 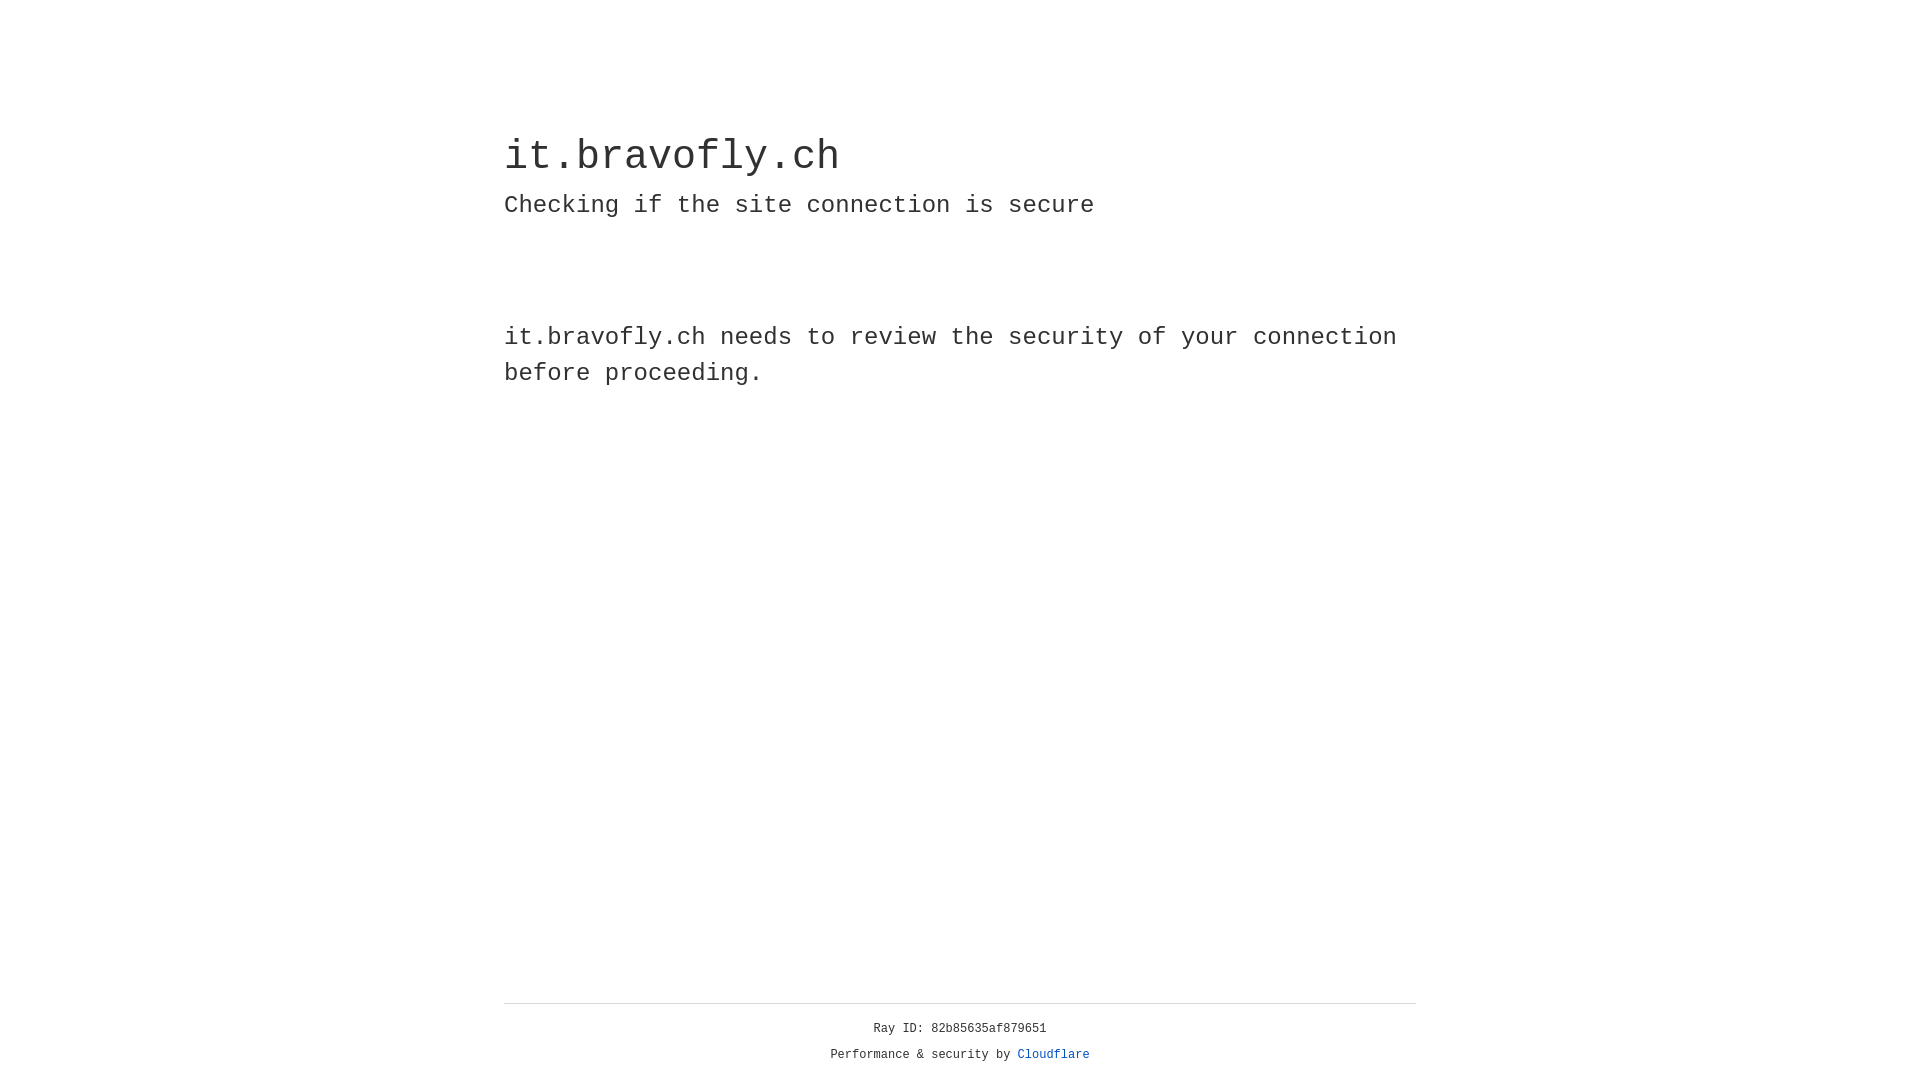 What do you see at coordinates (1054, 1055) in the screenshot?
I see `Cloudflare` at bounding box center [1054, 1055].